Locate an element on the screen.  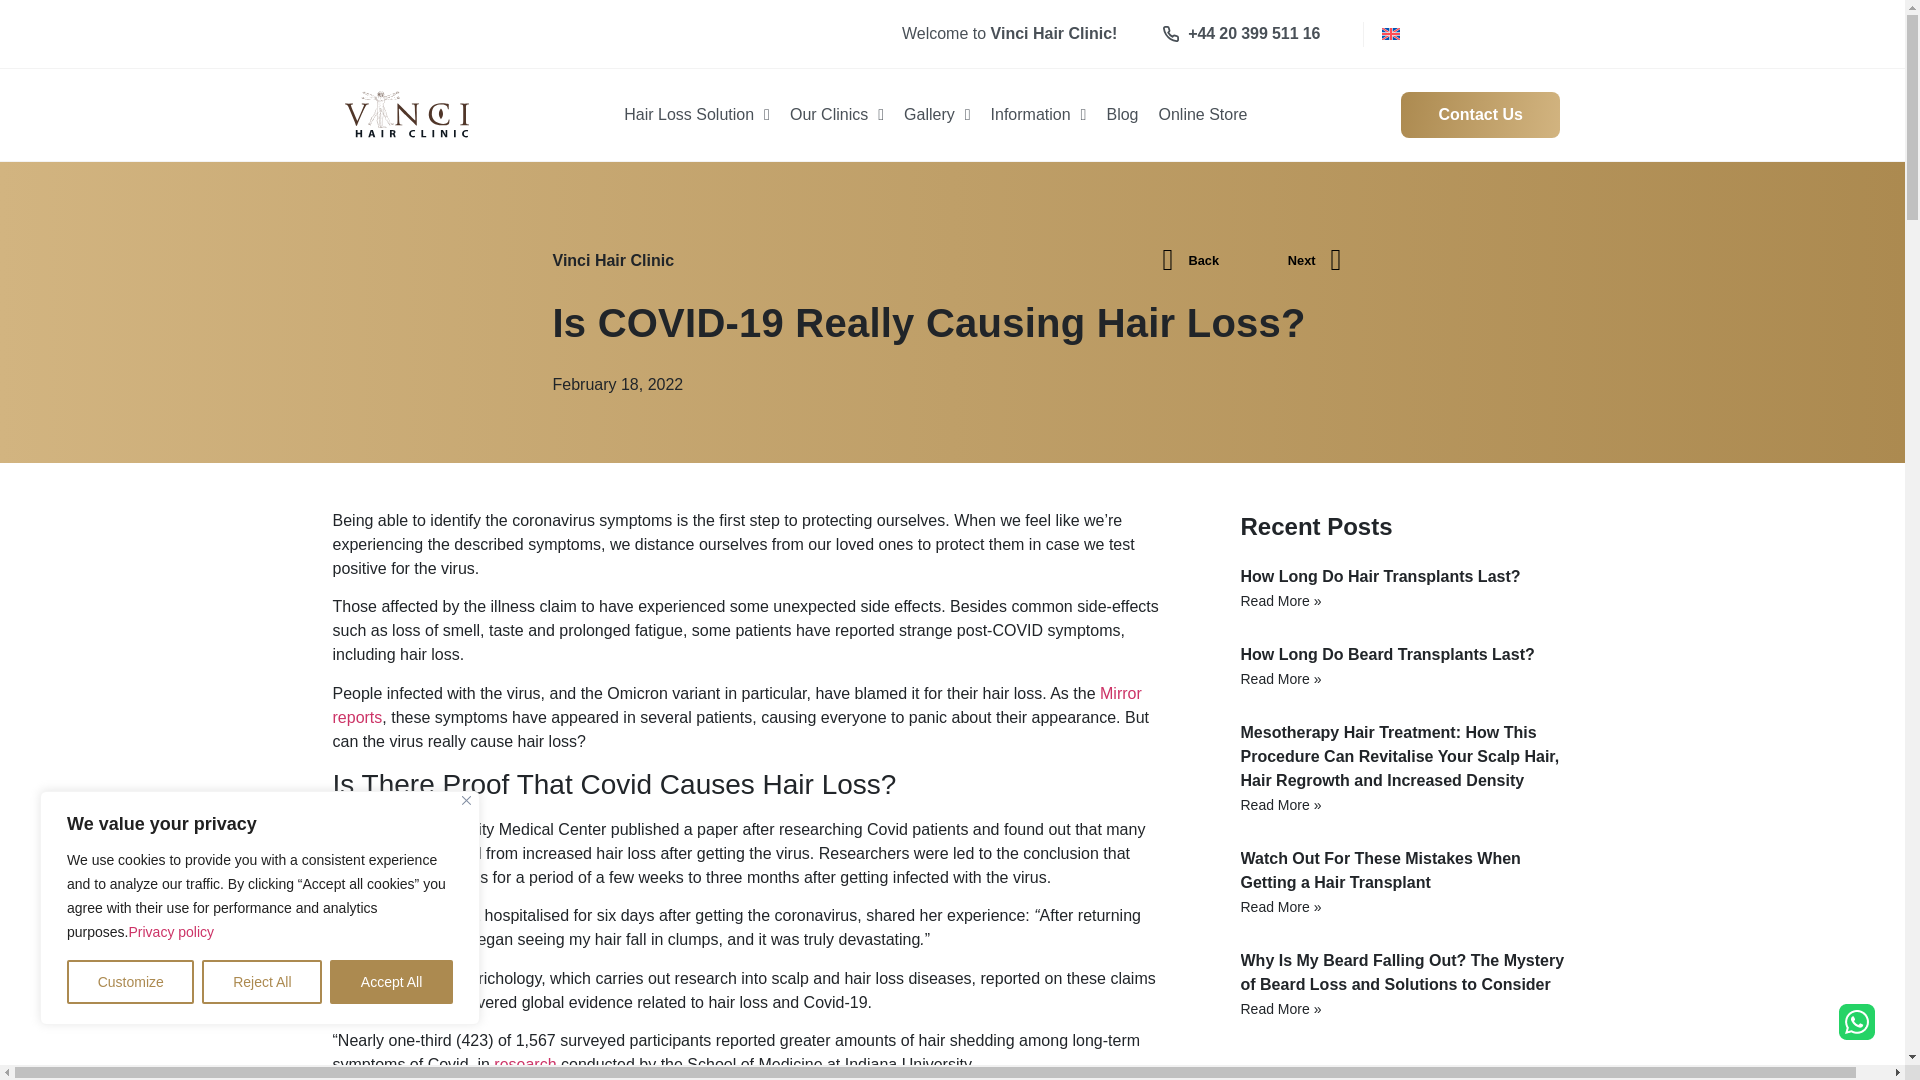
Reject All is located at coordinates (262, 982).